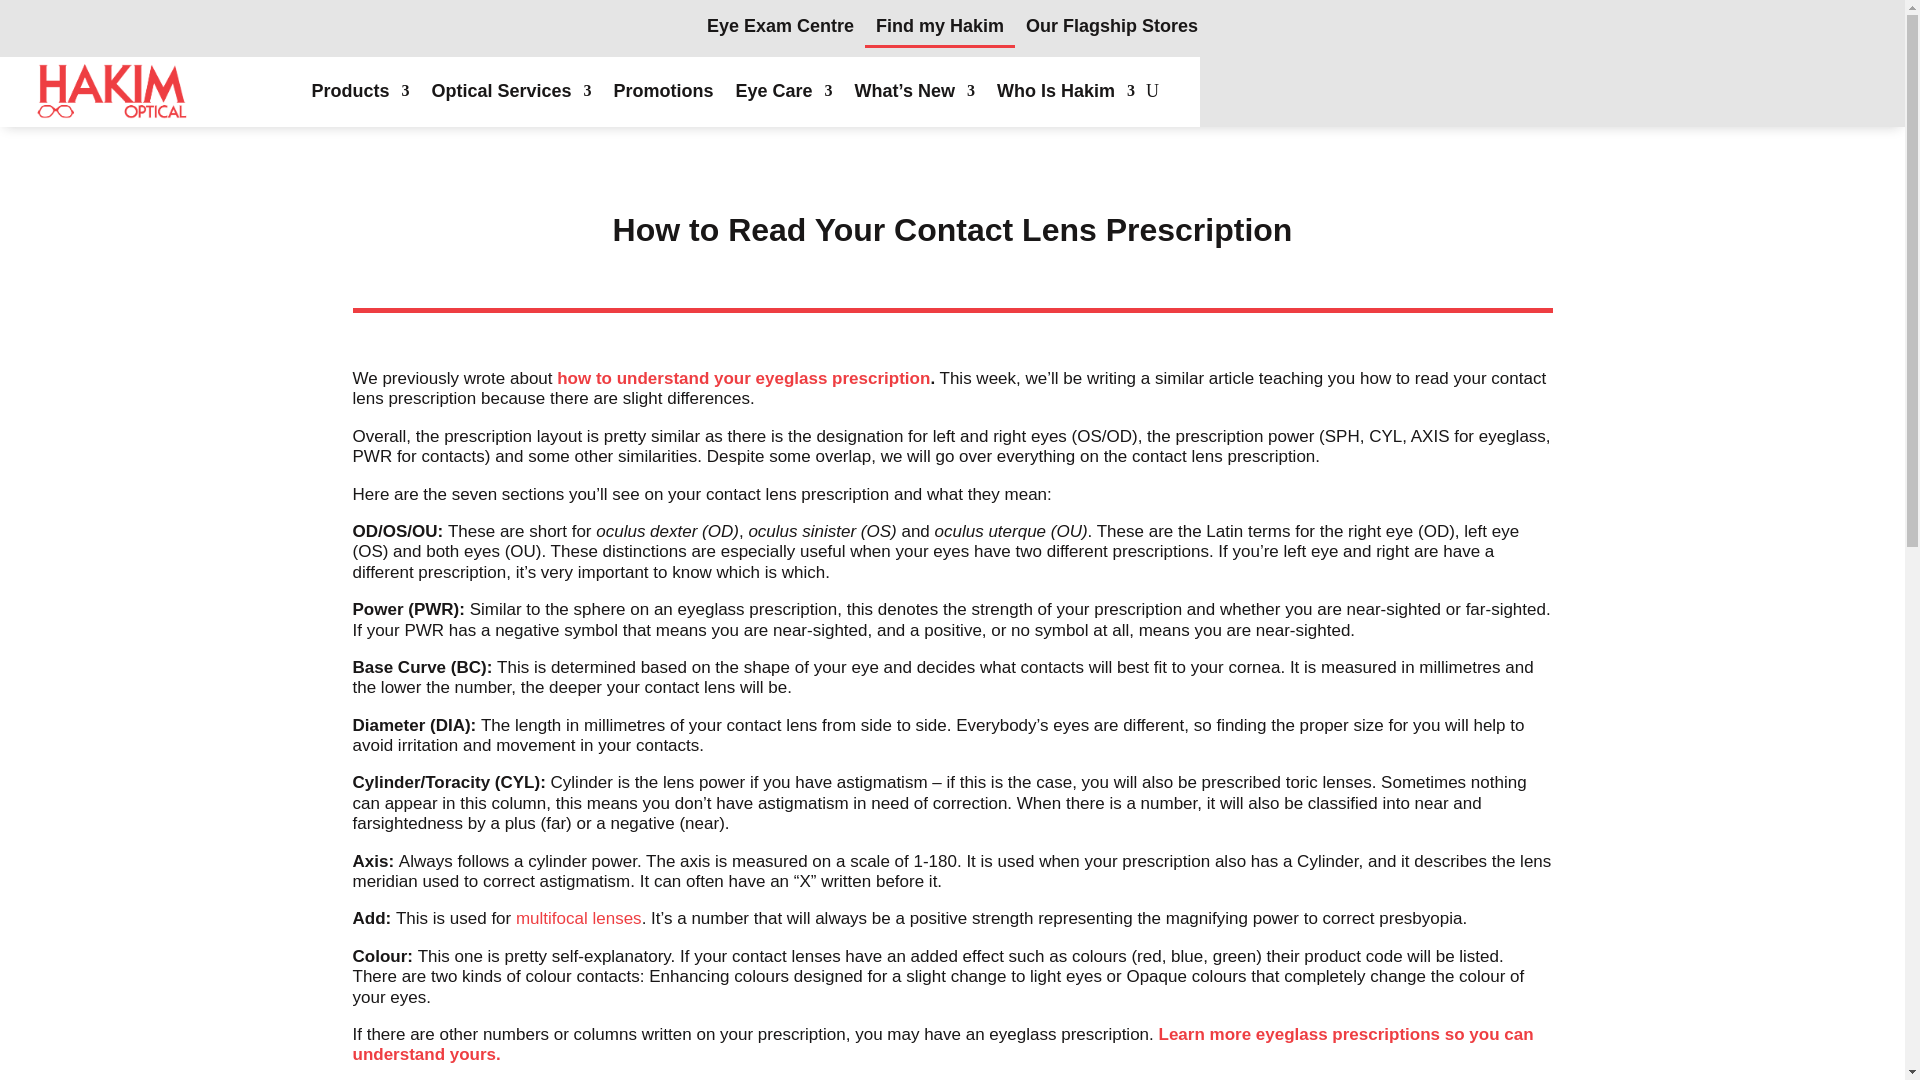 The width and height of the screenshot is (1920, 1080). Describe the element at coordinates (664, 92) in the screenshot. I see `Promotions` at that location.